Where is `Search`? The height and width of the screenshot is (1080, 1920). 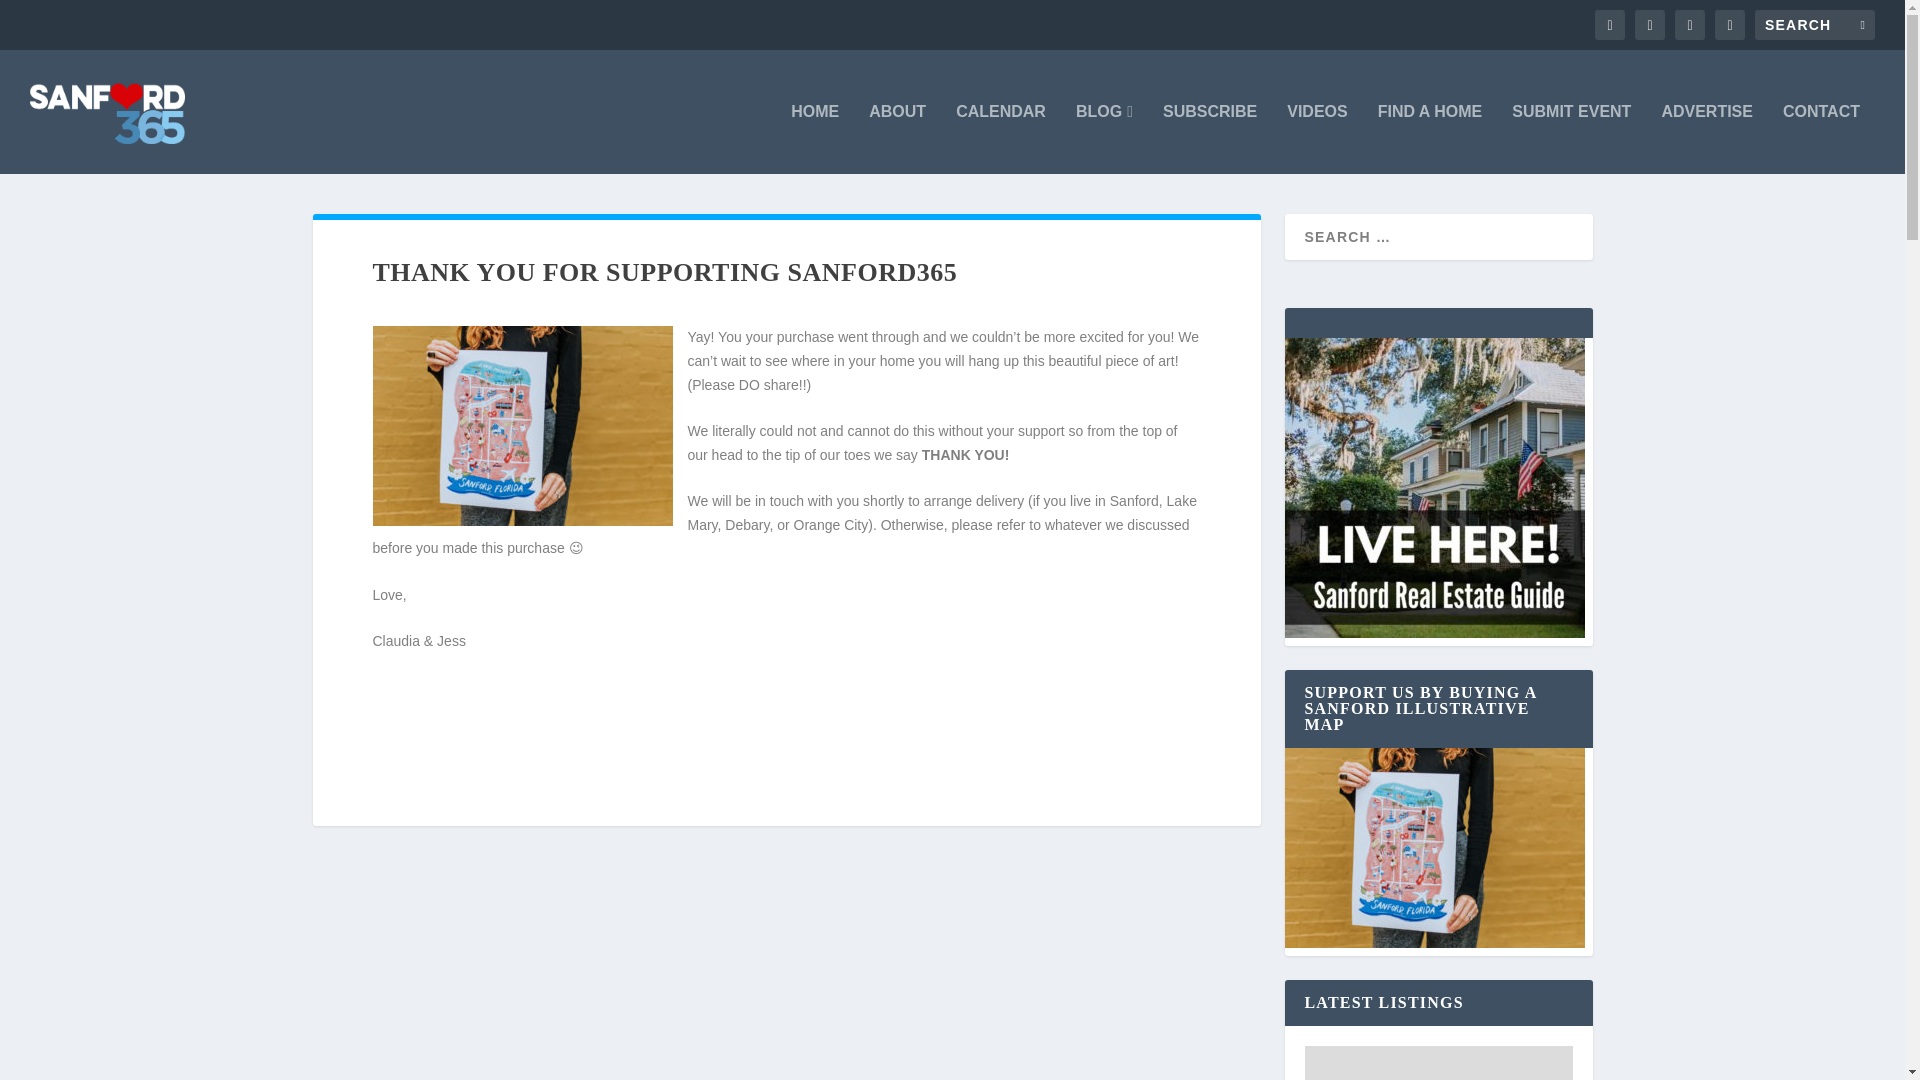 Search is located at coordinates (41, 18).